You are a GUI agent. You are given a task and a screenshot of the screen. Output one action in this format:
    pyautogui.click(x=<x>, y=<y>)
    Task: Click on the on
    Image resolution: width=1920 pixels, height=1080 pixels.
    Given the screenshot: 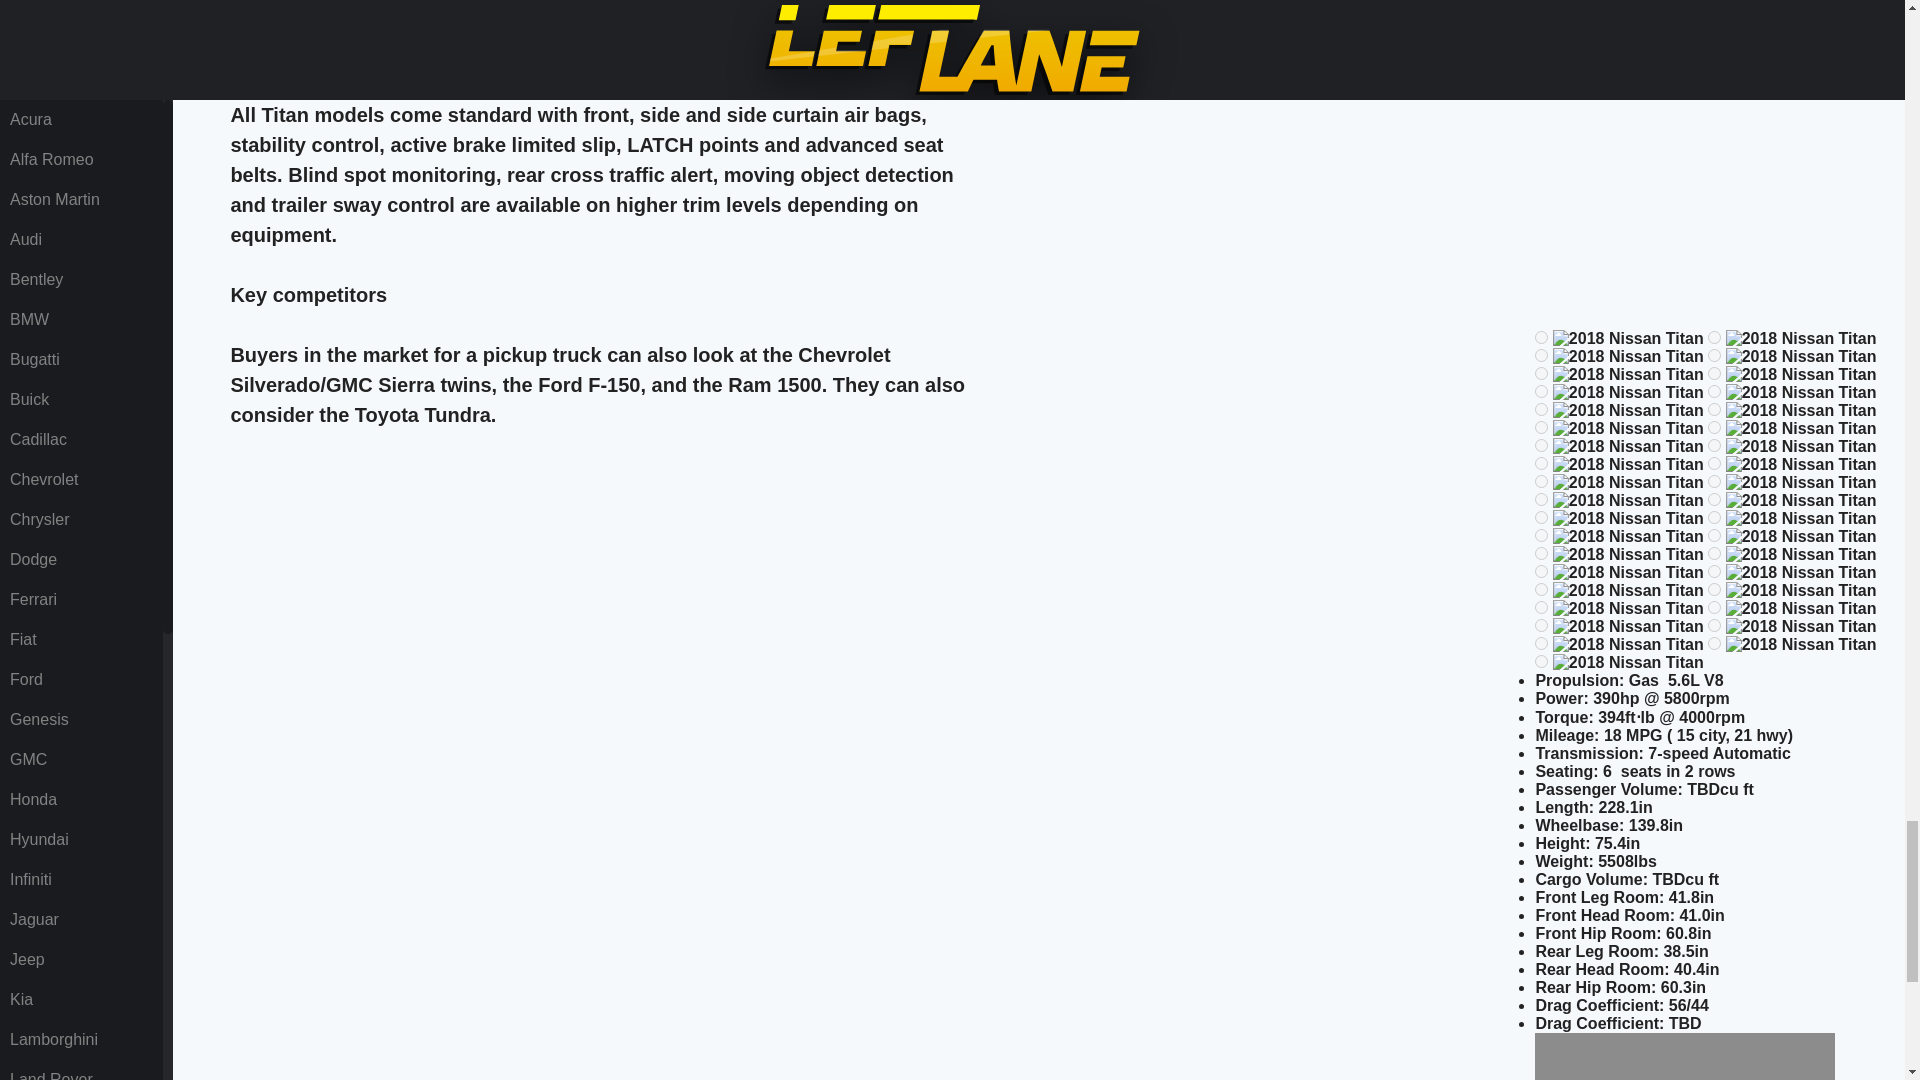 What is the action you would take?
    pyautogui.click(x=1540, y=499)
    